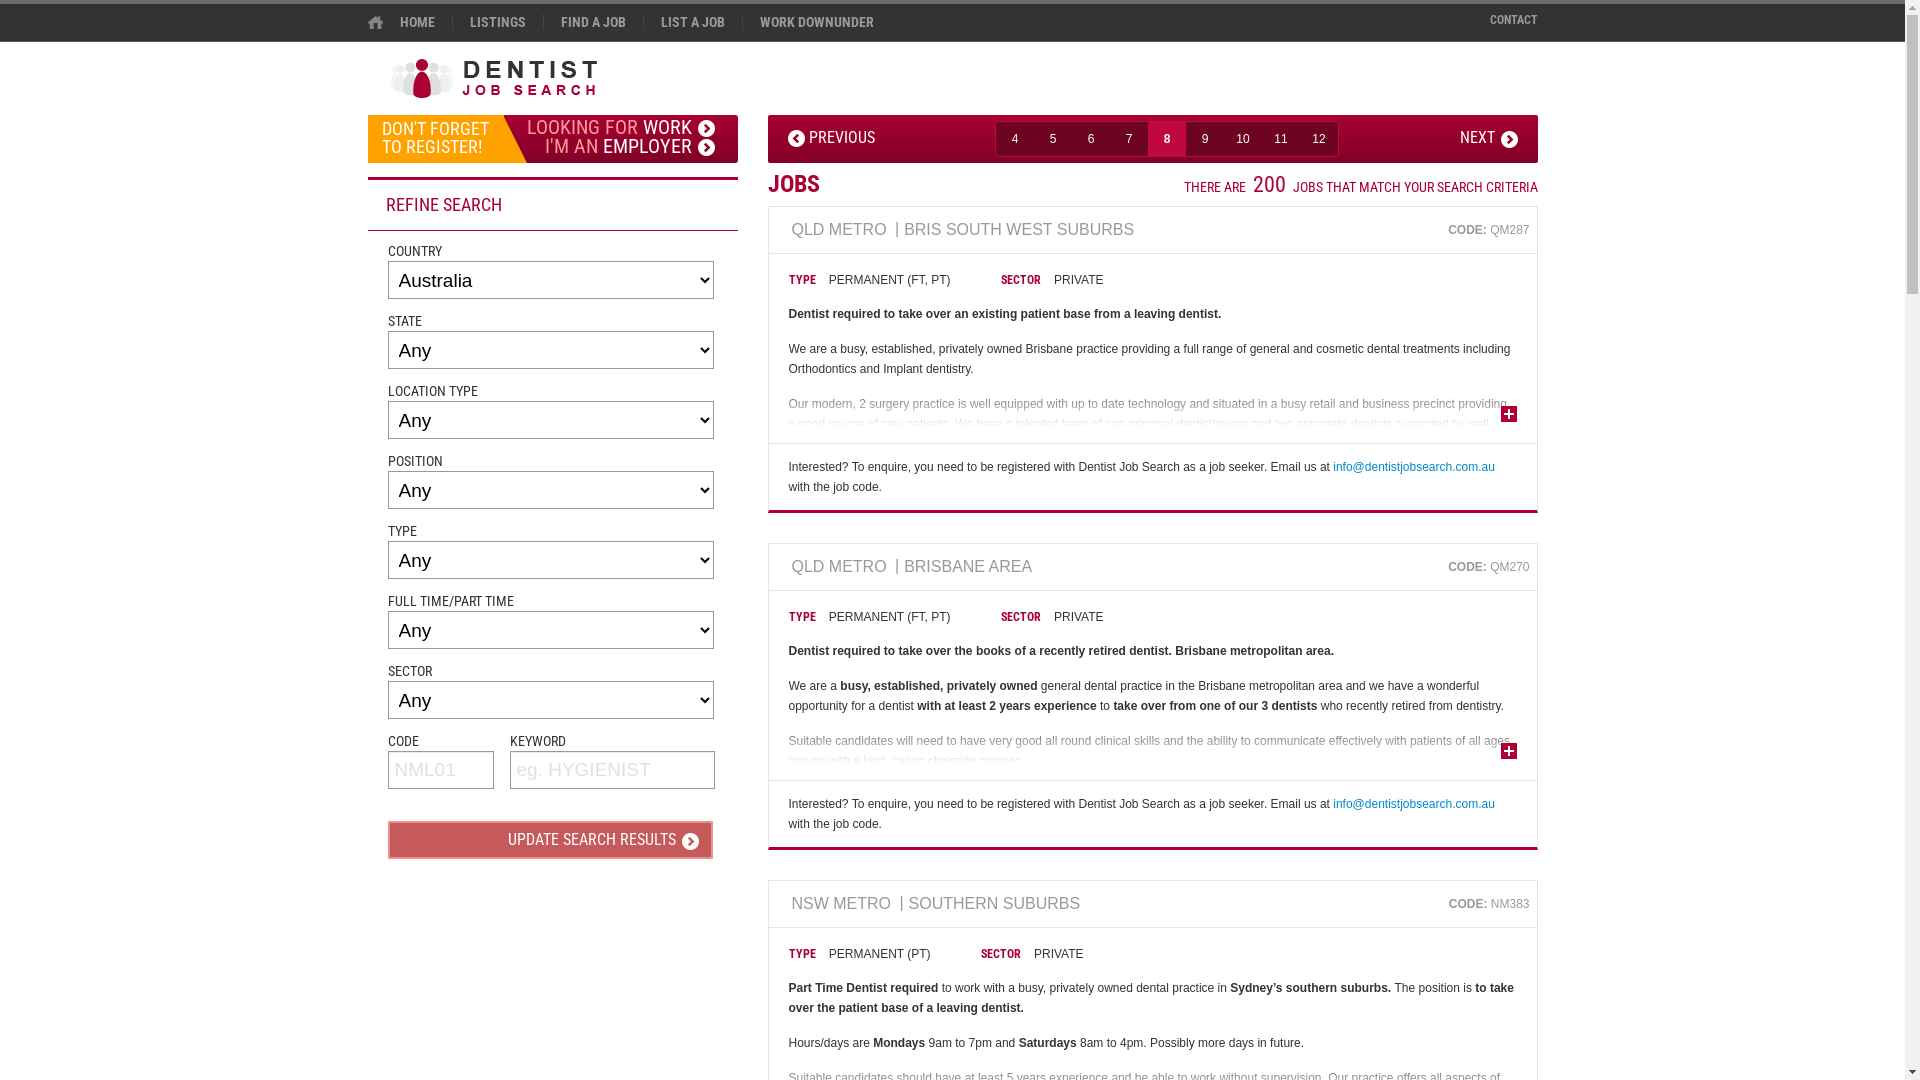  What do you see at coordinates (1504, 20) in the screenshot?
I see `CONTACT` at bounding box center [1504, 20].